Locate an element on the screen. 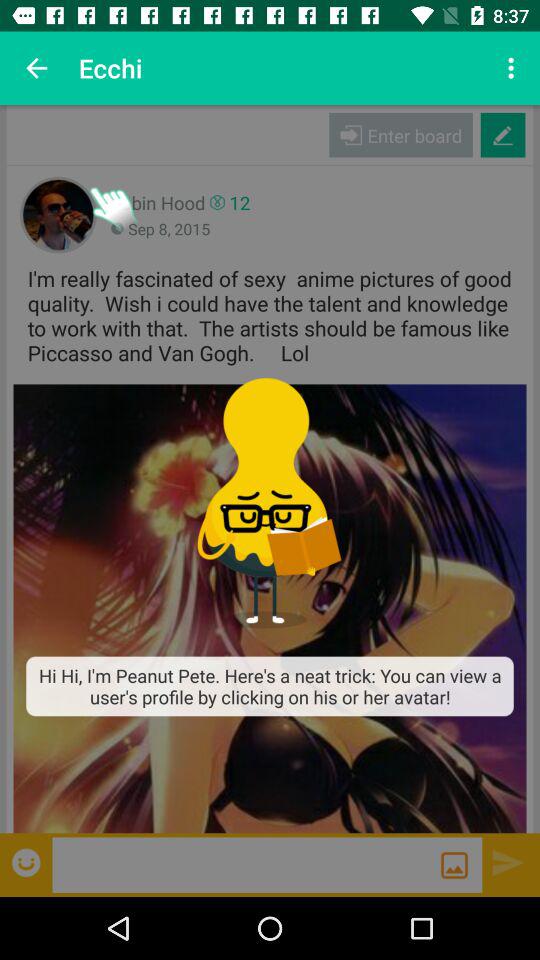 This screenshot has height=960, width=540. send the message is located at coordinates (454, 865).